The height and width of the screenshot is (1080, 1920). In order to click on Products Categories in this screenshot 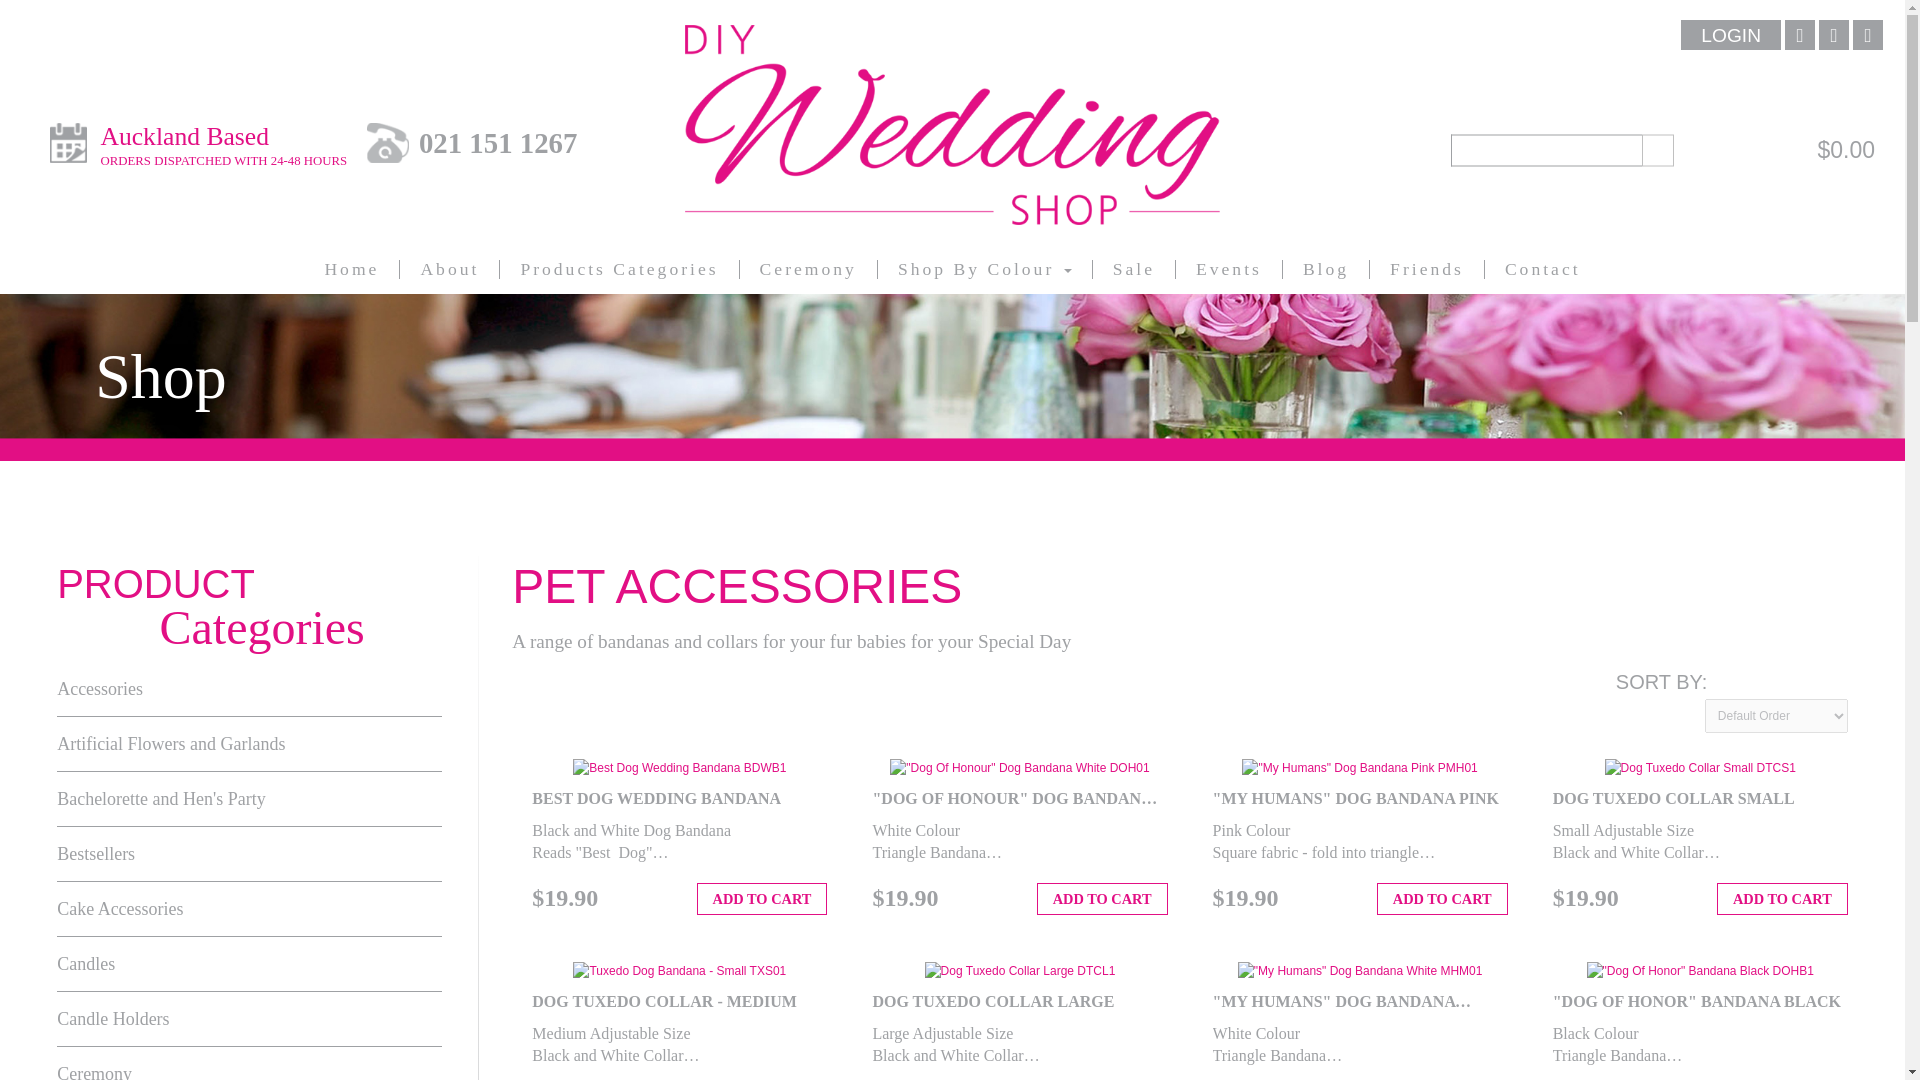, I will do `click(619, 269)`.